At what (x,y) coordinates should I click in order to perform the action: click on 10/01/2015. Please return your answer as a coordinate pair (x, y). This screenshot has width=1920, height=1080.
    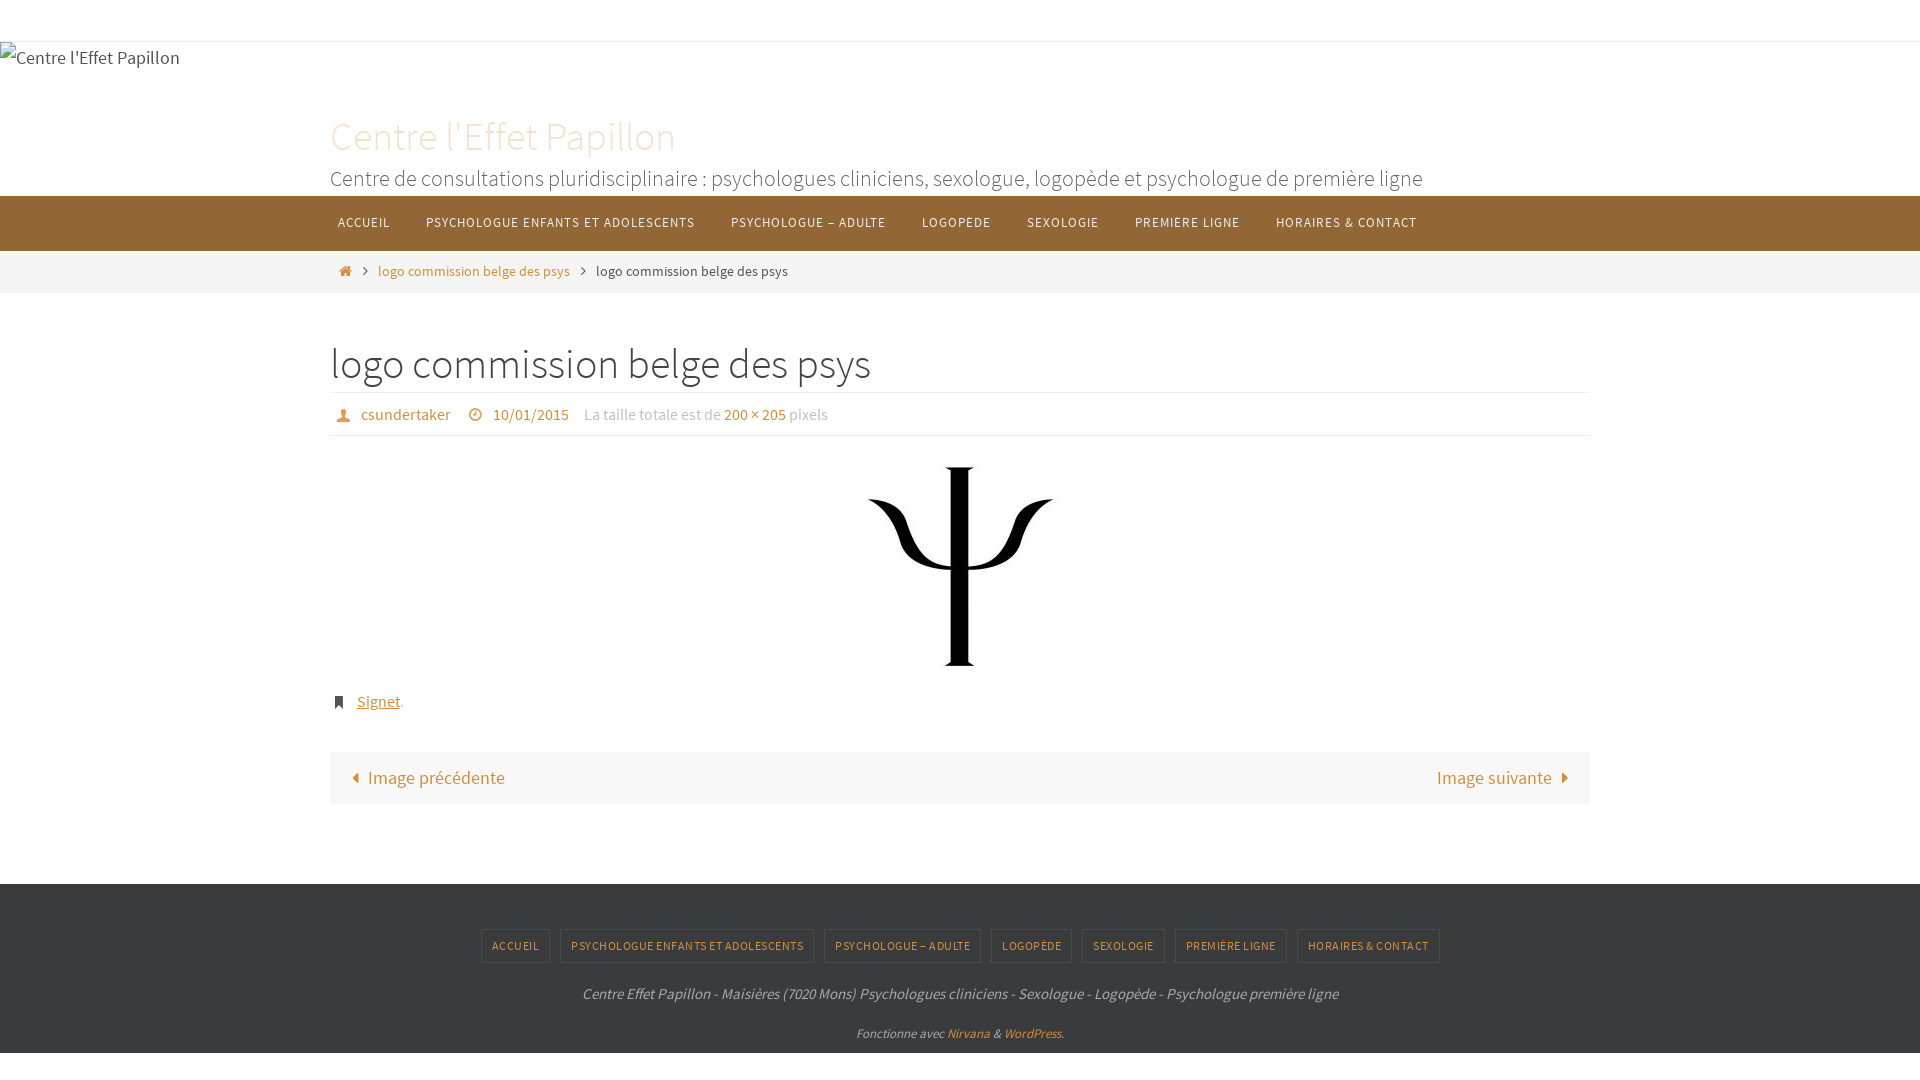
    Looking at the image, I should click on (531, 414).